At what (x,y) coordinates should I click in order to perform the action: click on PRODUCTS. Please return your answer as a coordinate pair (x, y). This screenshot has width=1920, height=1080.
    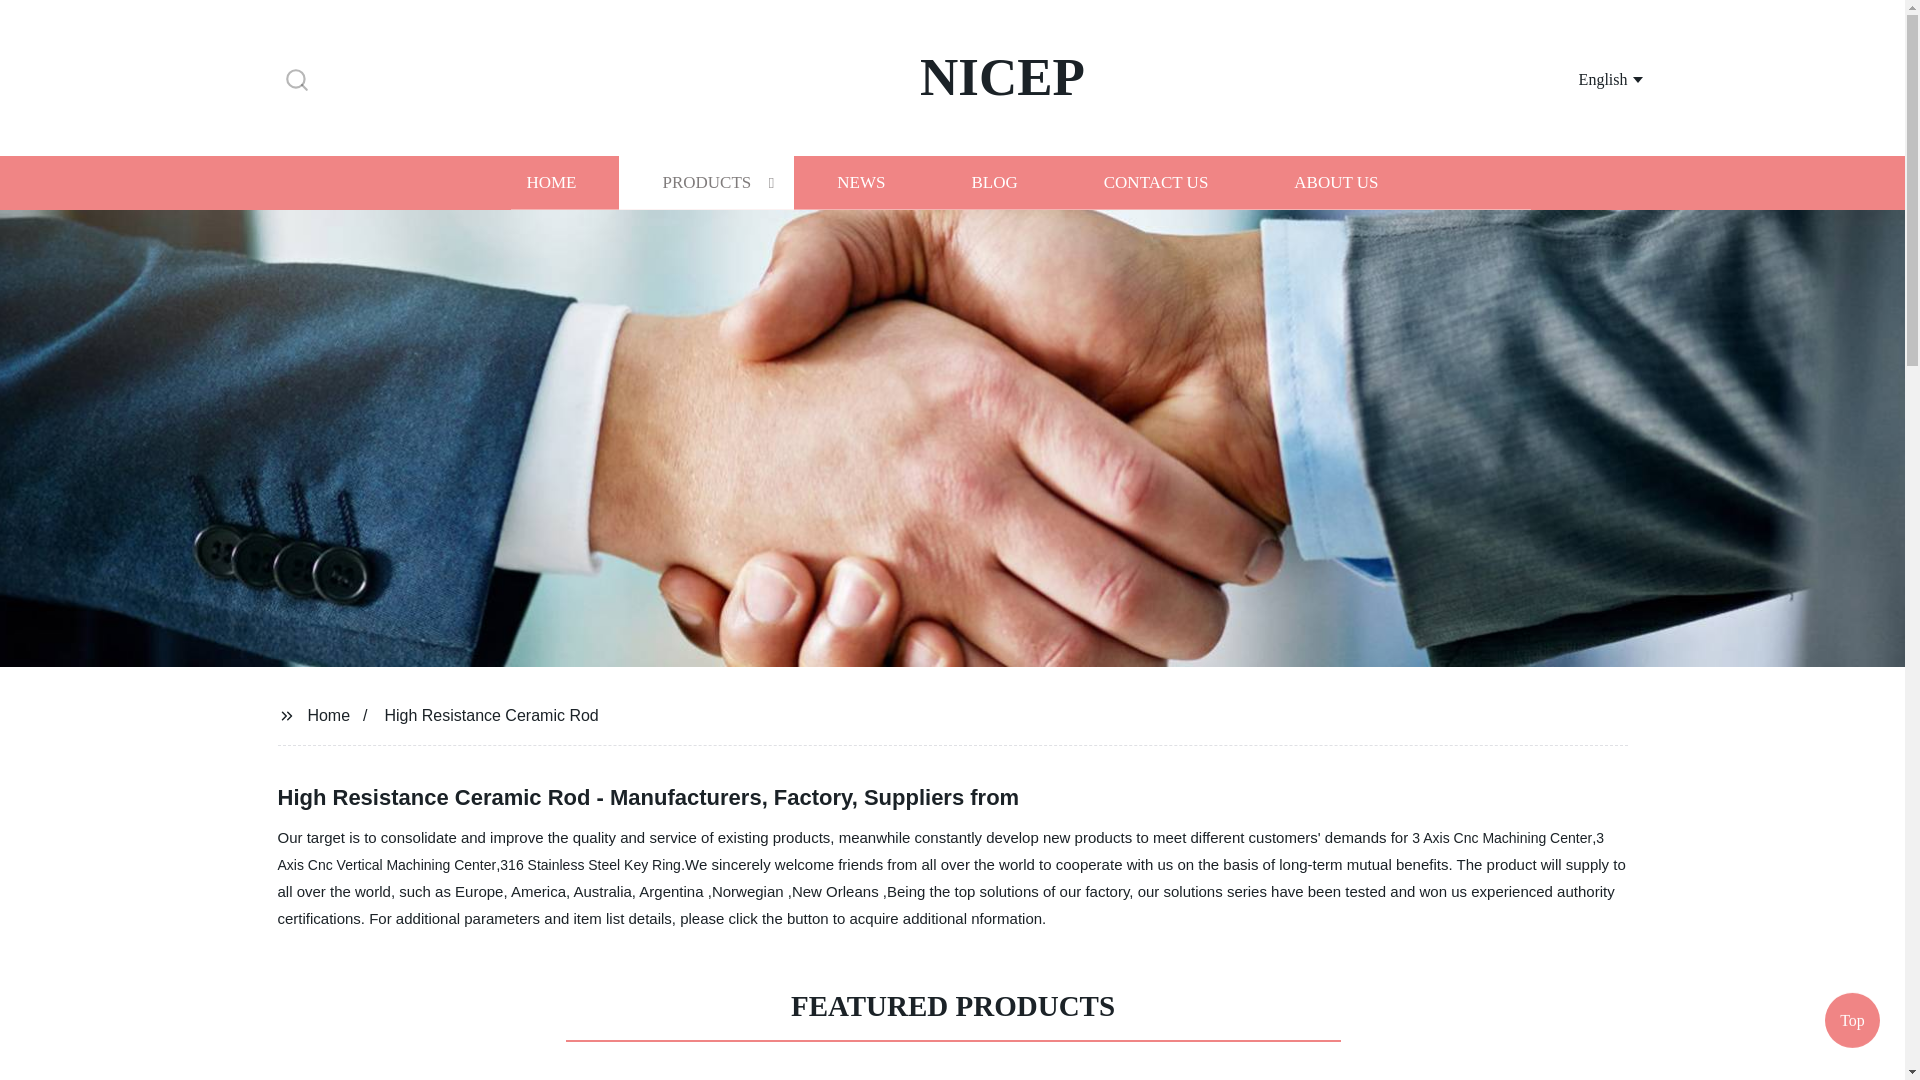
    Looking at the image, I should click on (706, 182).